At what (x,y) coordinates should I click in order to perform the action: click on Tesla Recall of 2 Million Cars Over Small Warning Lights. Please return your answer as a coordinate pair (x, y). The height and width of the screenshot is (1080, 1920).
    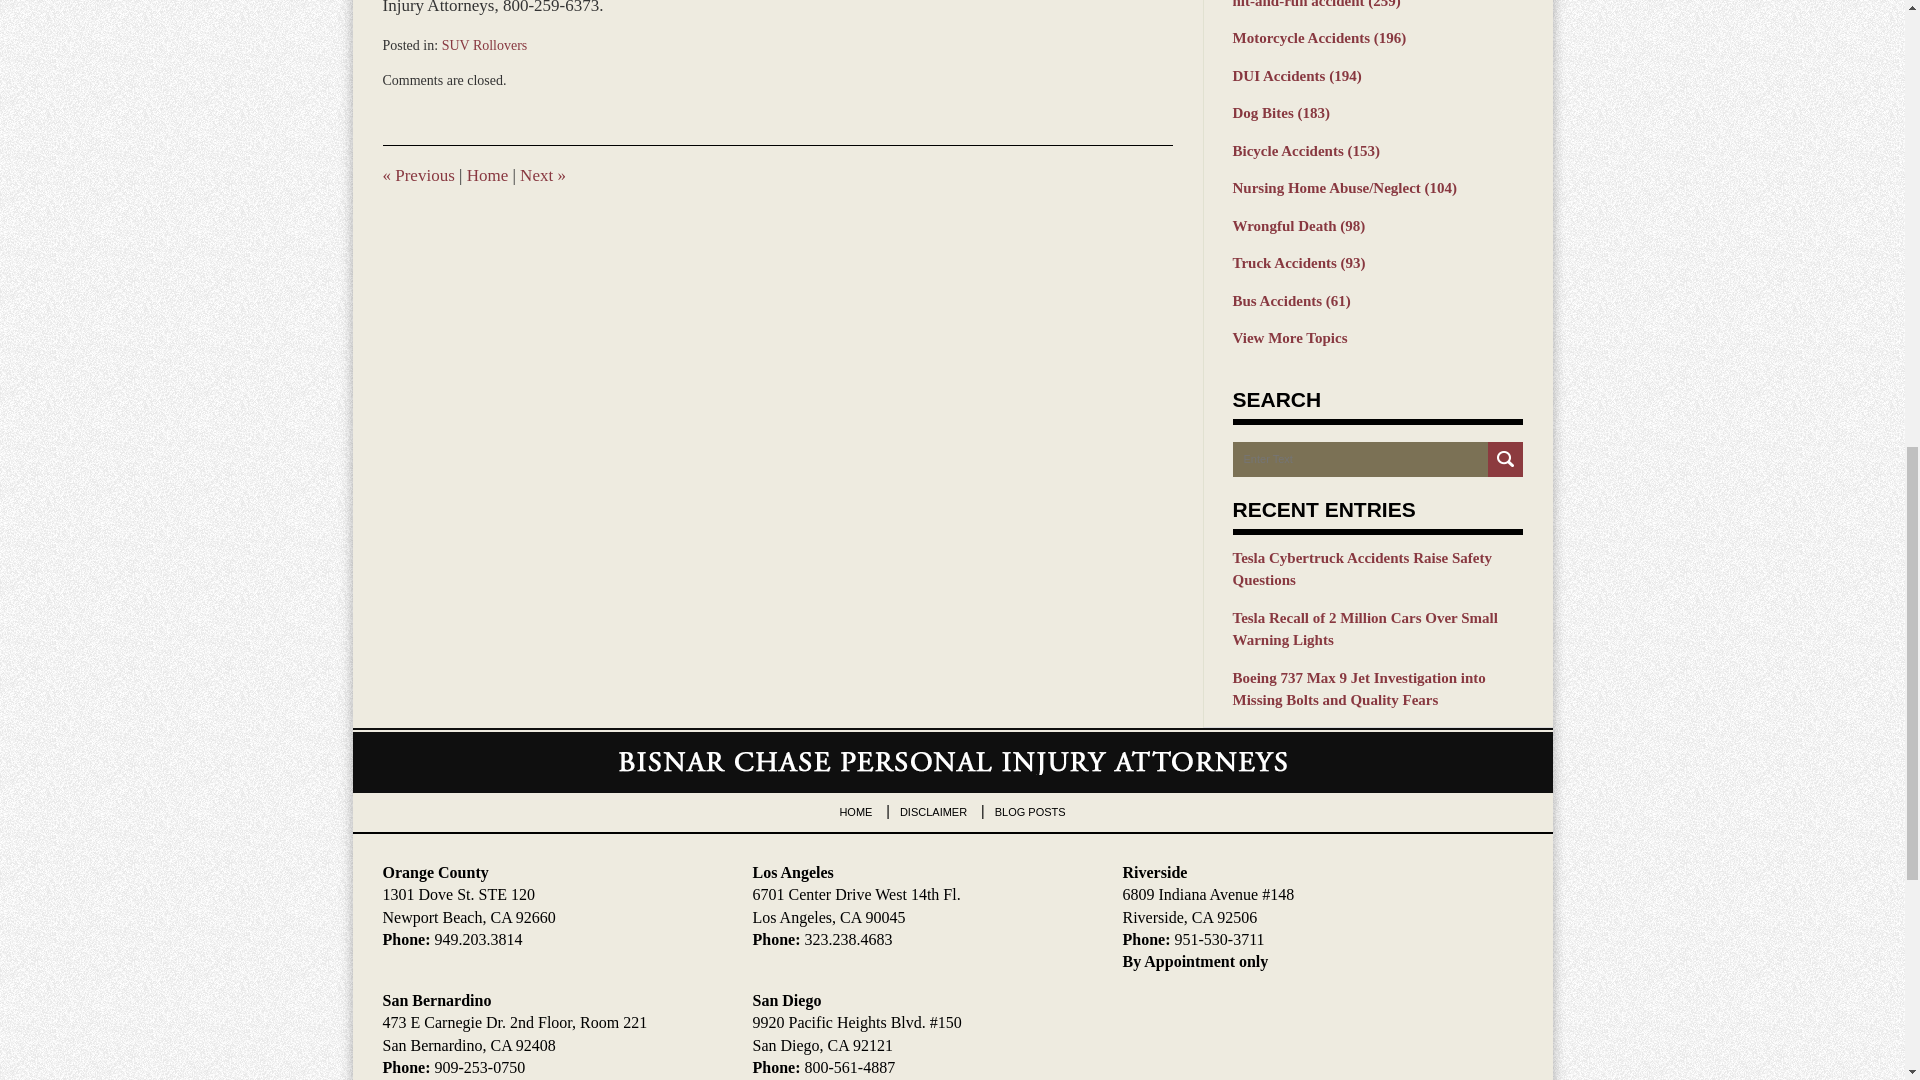
    Looking at the image, I should click on (1377, 629).